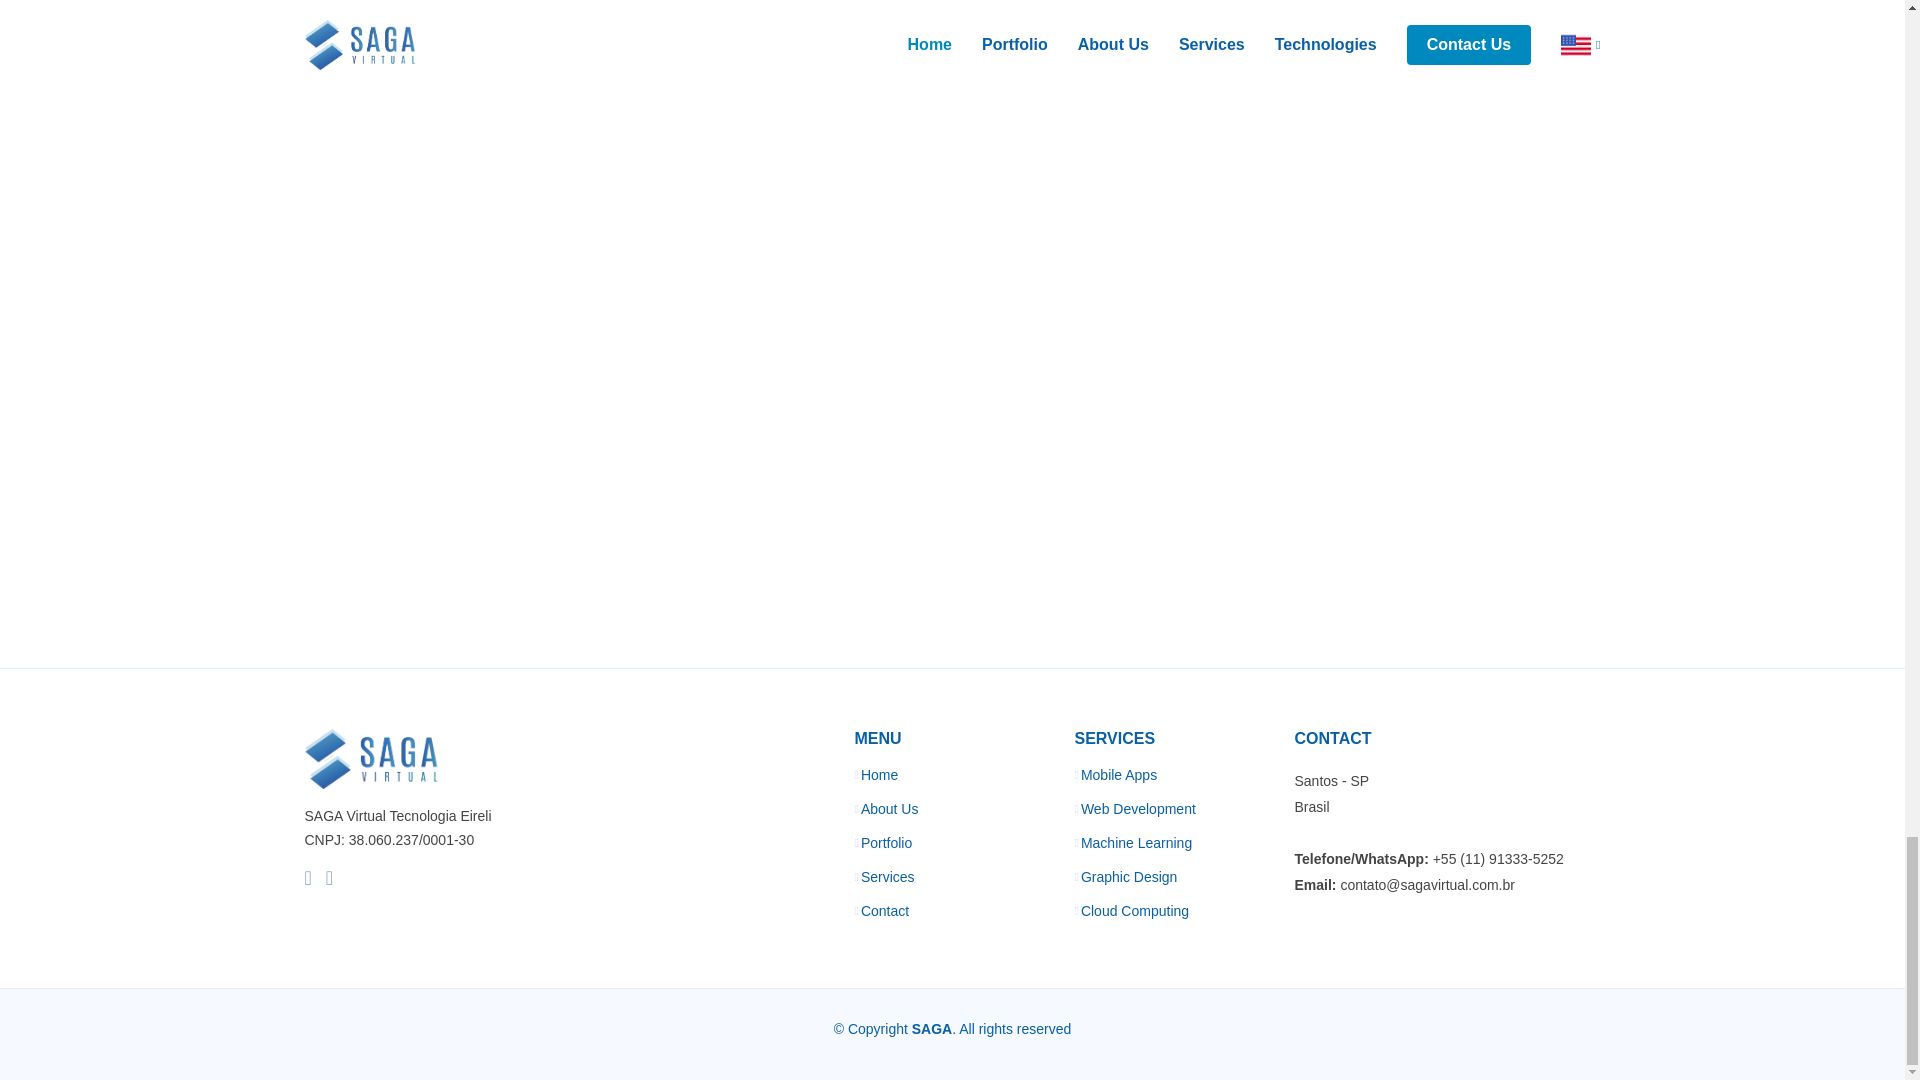 This screenshot has height=1080, width=1920. What do you see at coordinates (1136, 842) in the screenshot?
I see `Machine Learning` at bounding box center [1136, 842].